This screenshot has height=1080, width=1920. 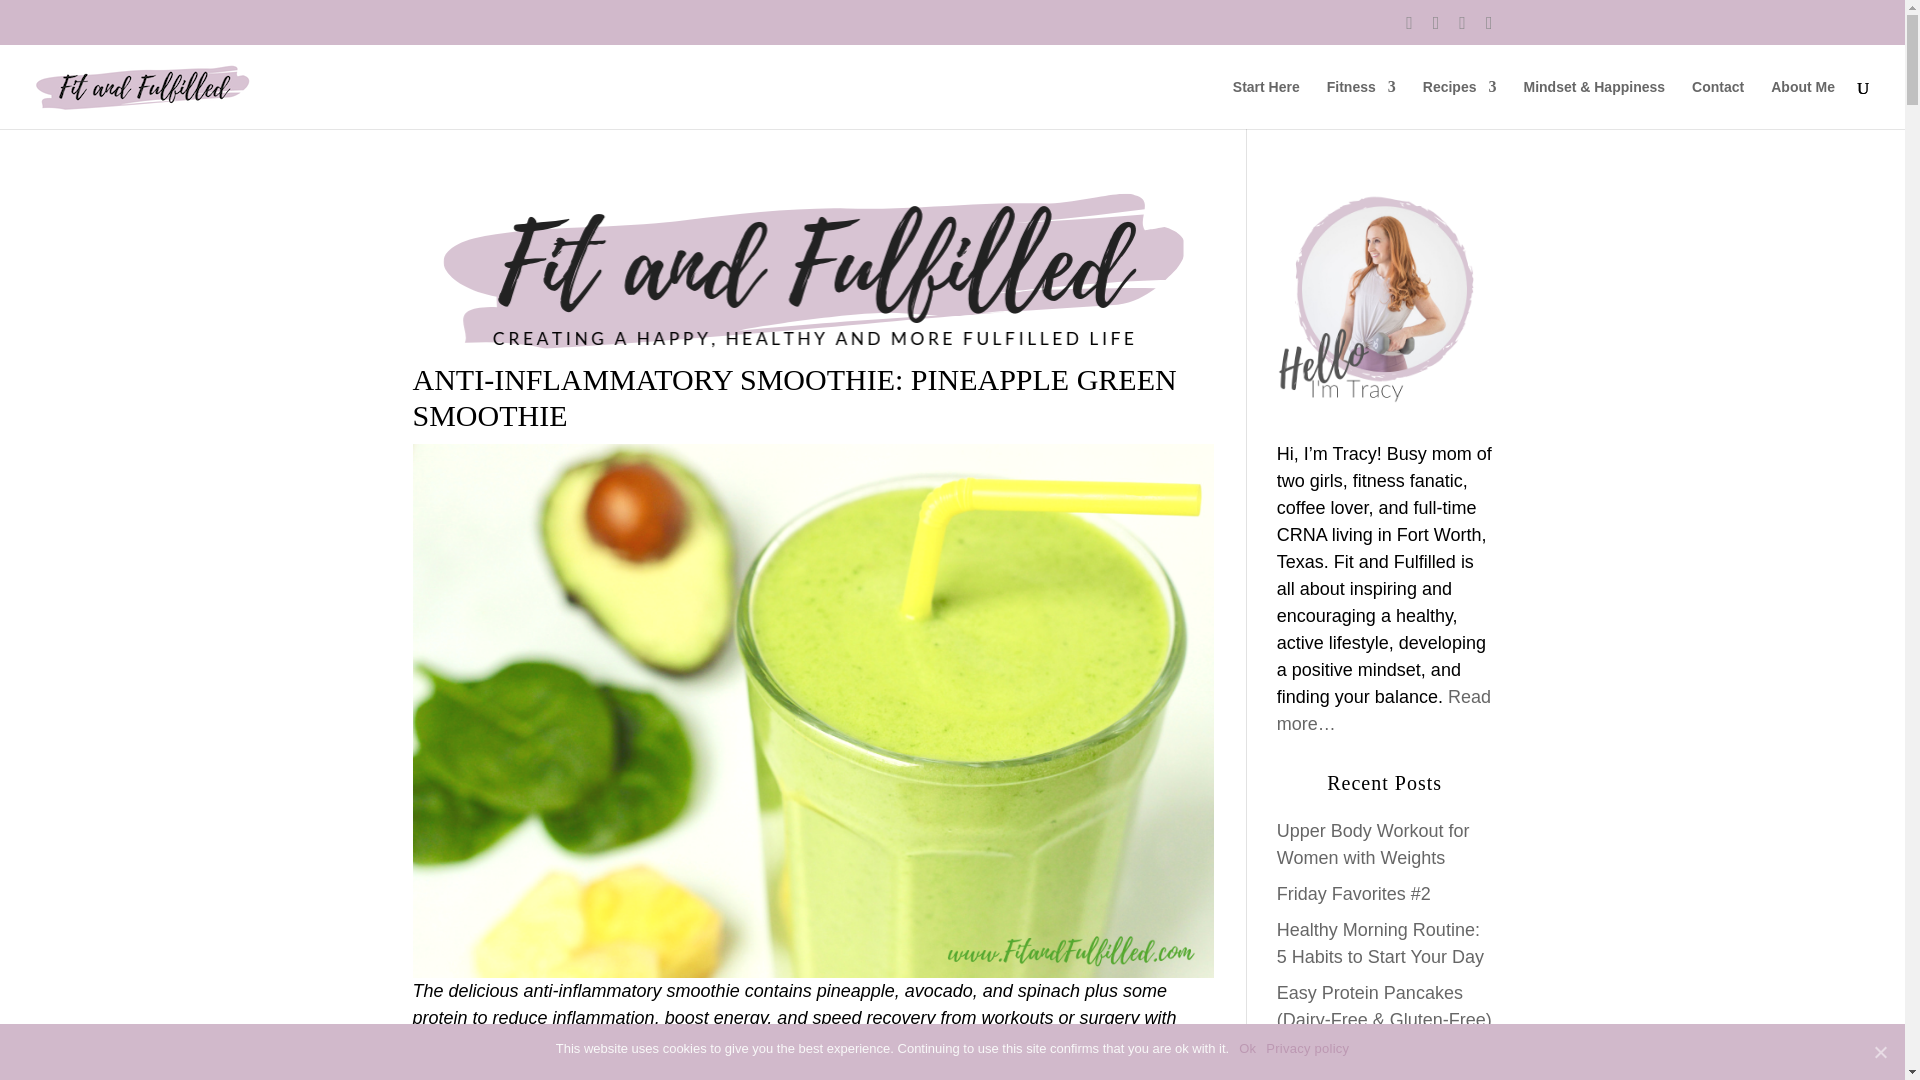 I want to click on Contact, so click(x=1717, y=104).